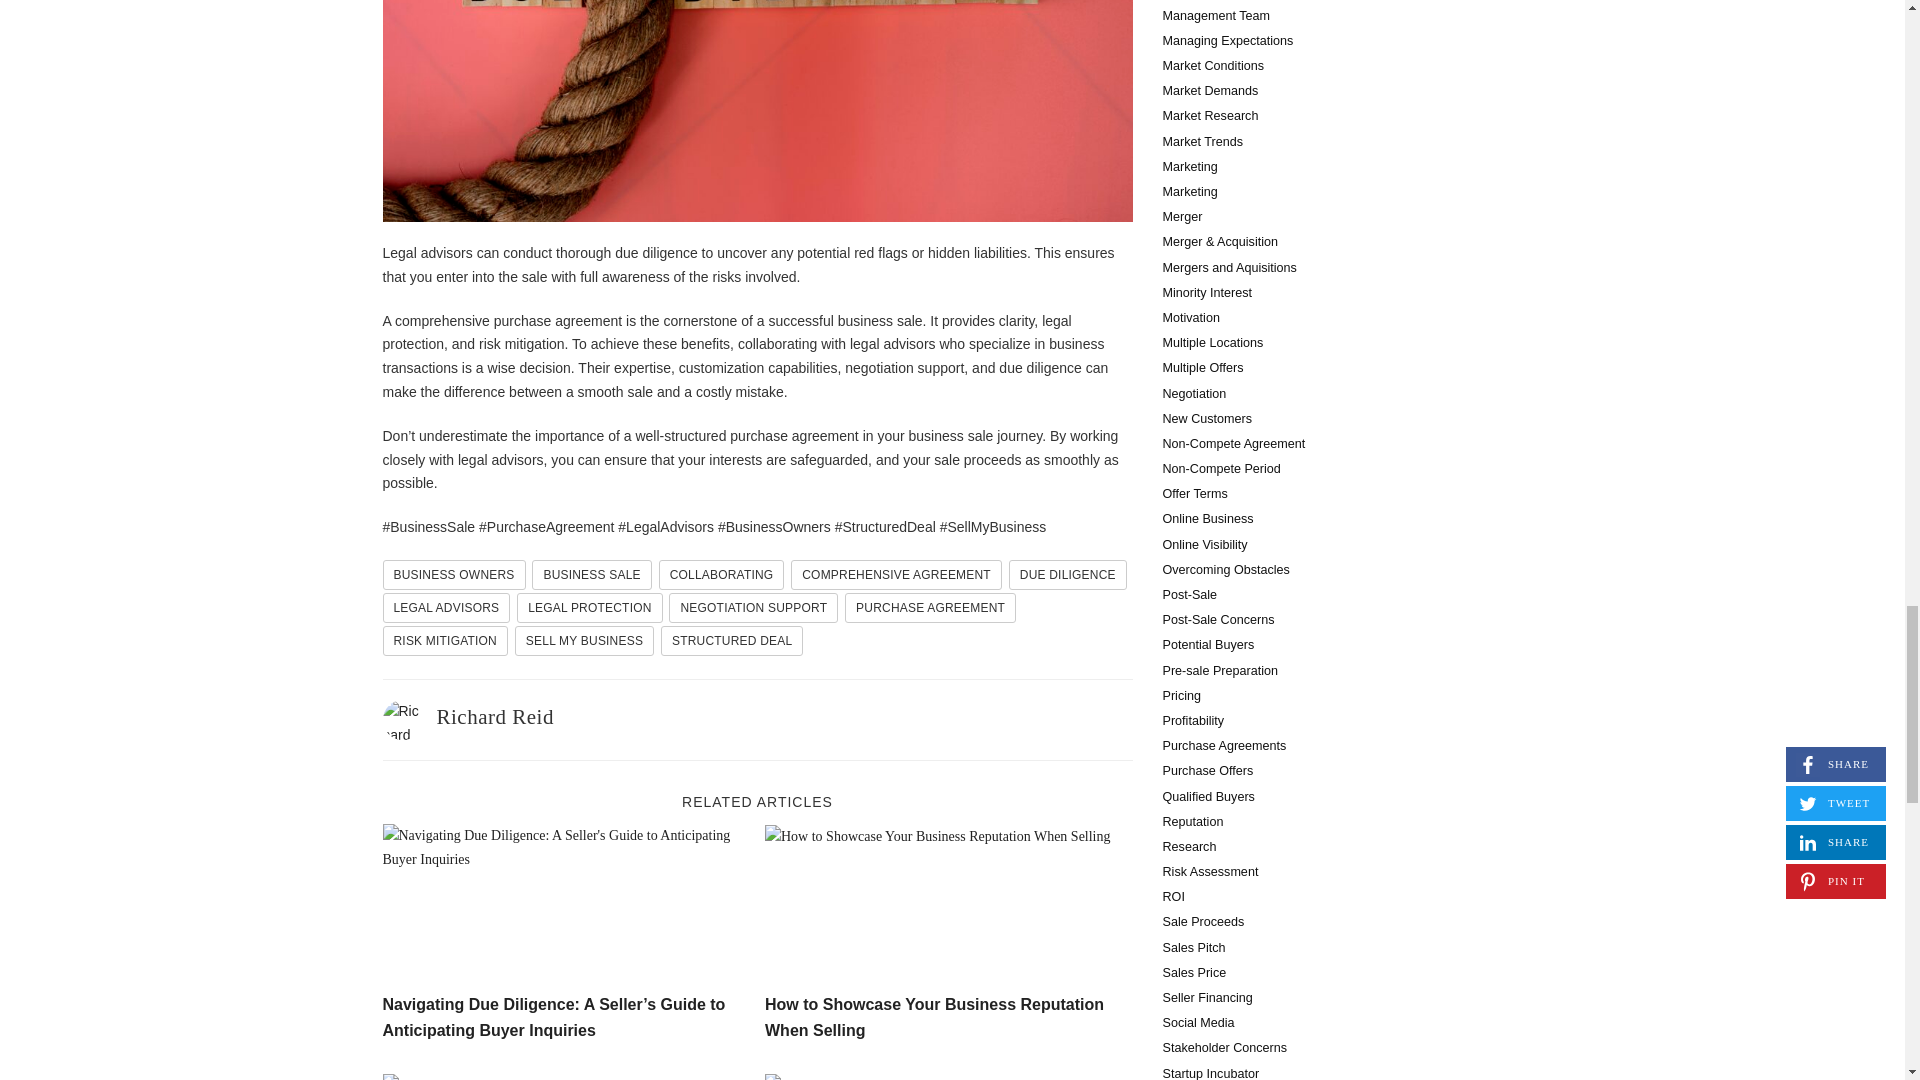  What do you see at coordinates (934, 1016) in the screenshot?
I see `How to Showcase Your Business Reputation When Selling` at bounding box center [934, 1016].